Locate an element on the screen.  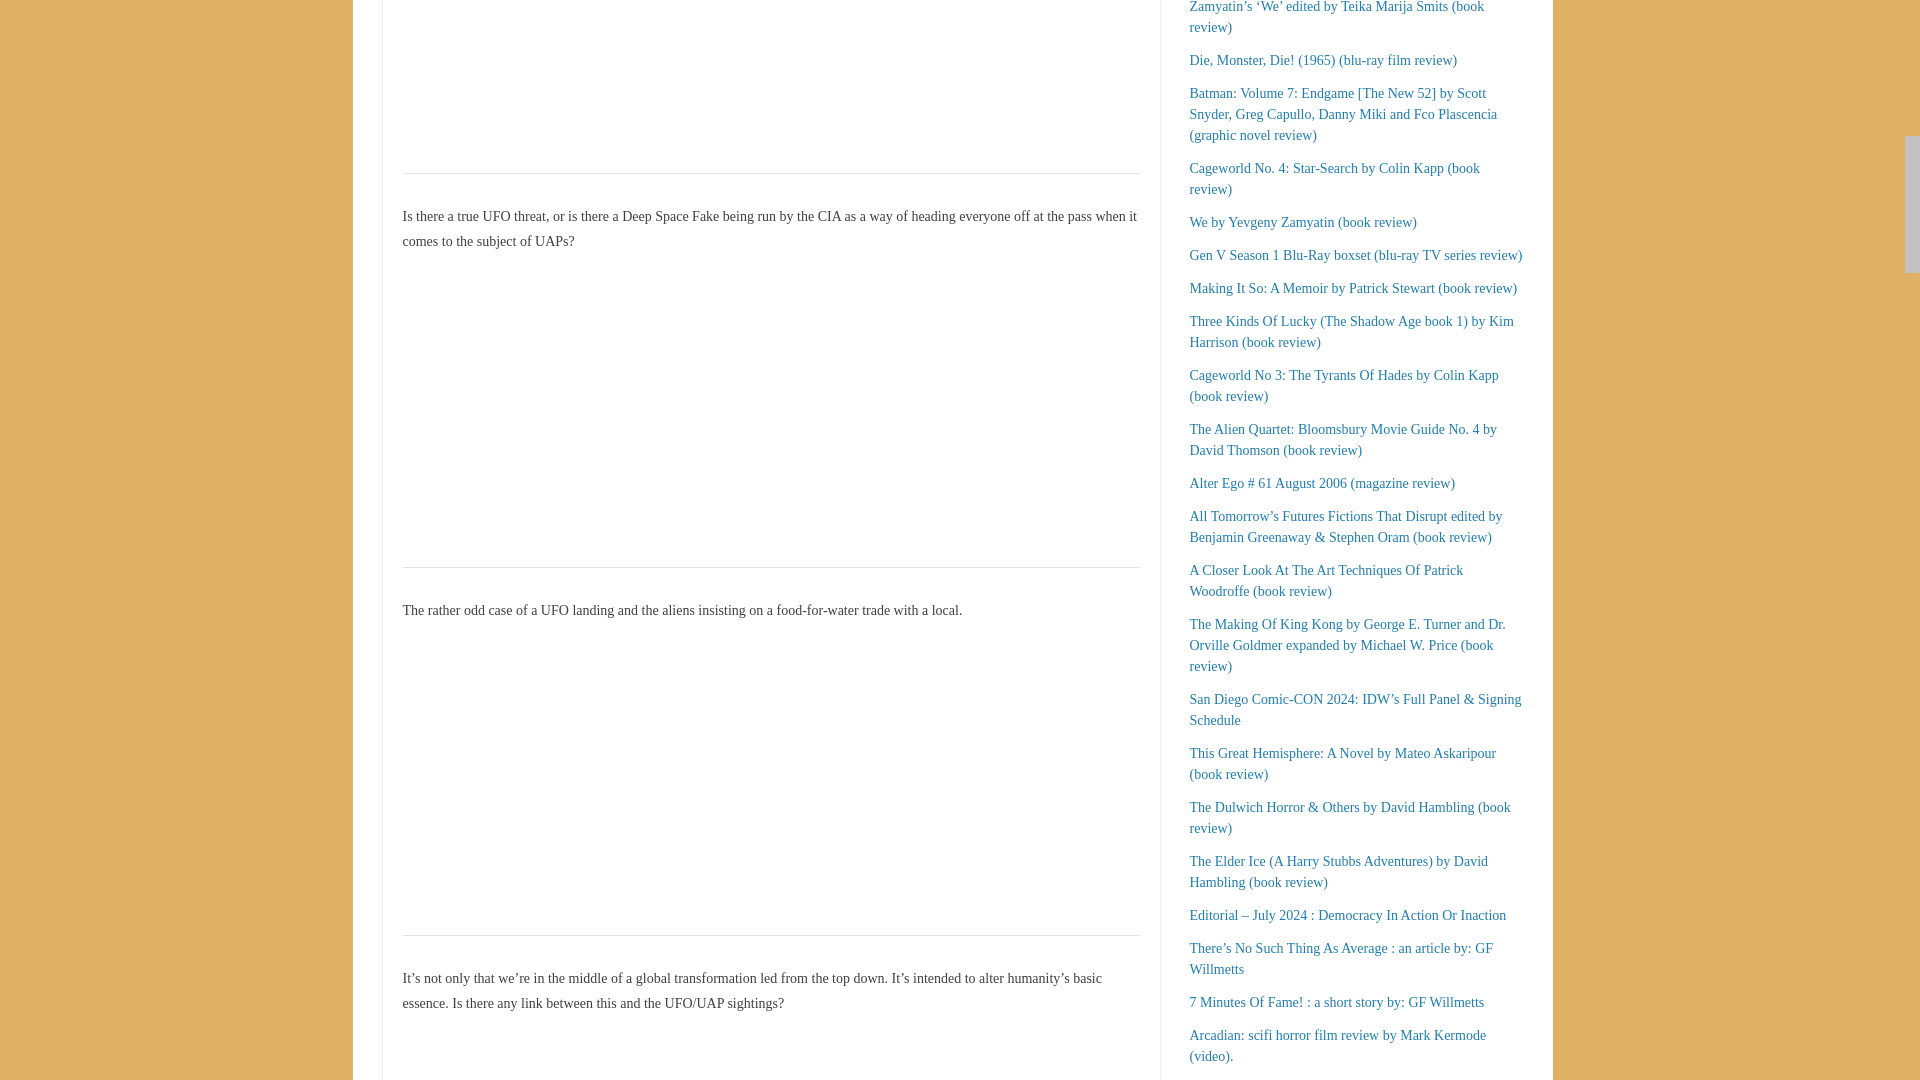
YouTube video player is located at coordinates (626, 68).